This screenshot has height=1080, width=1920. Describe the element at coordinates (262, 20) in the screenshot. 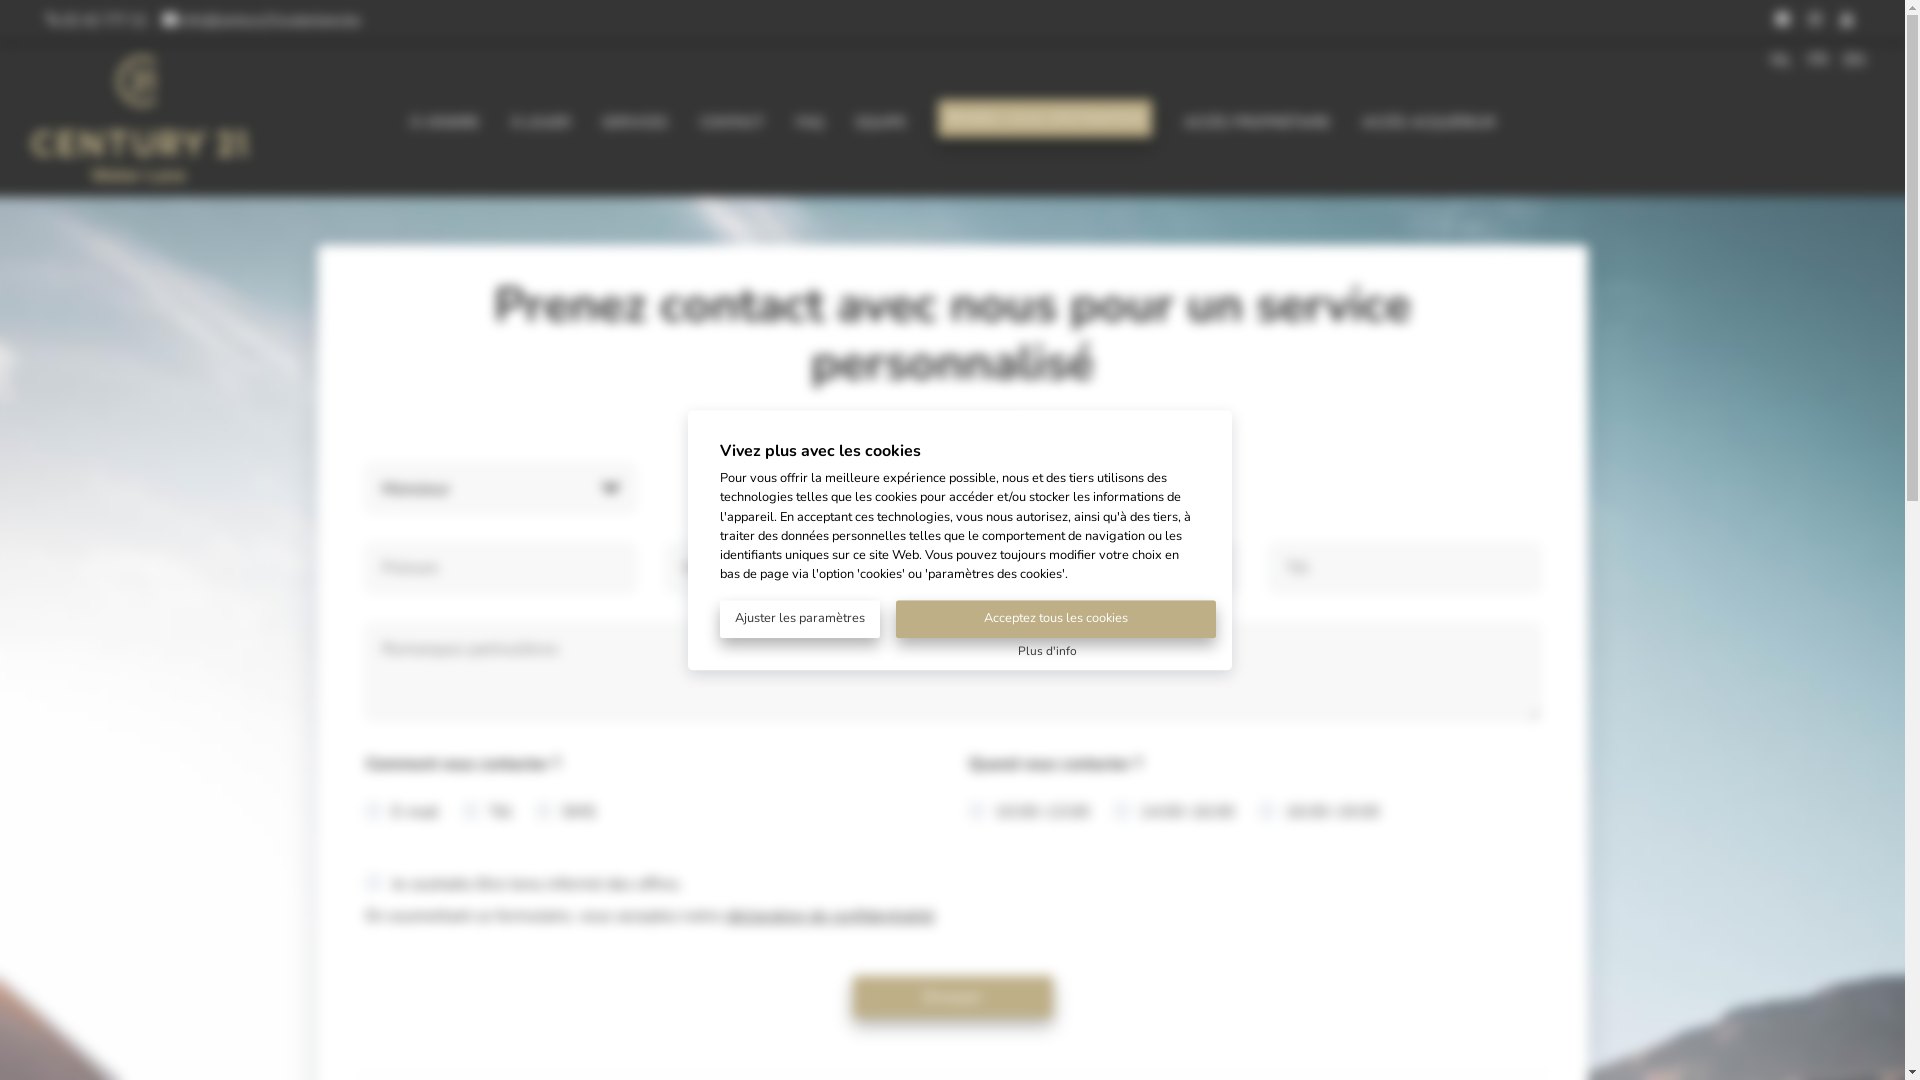

I see ` info@century21waterlane.be` at that location.